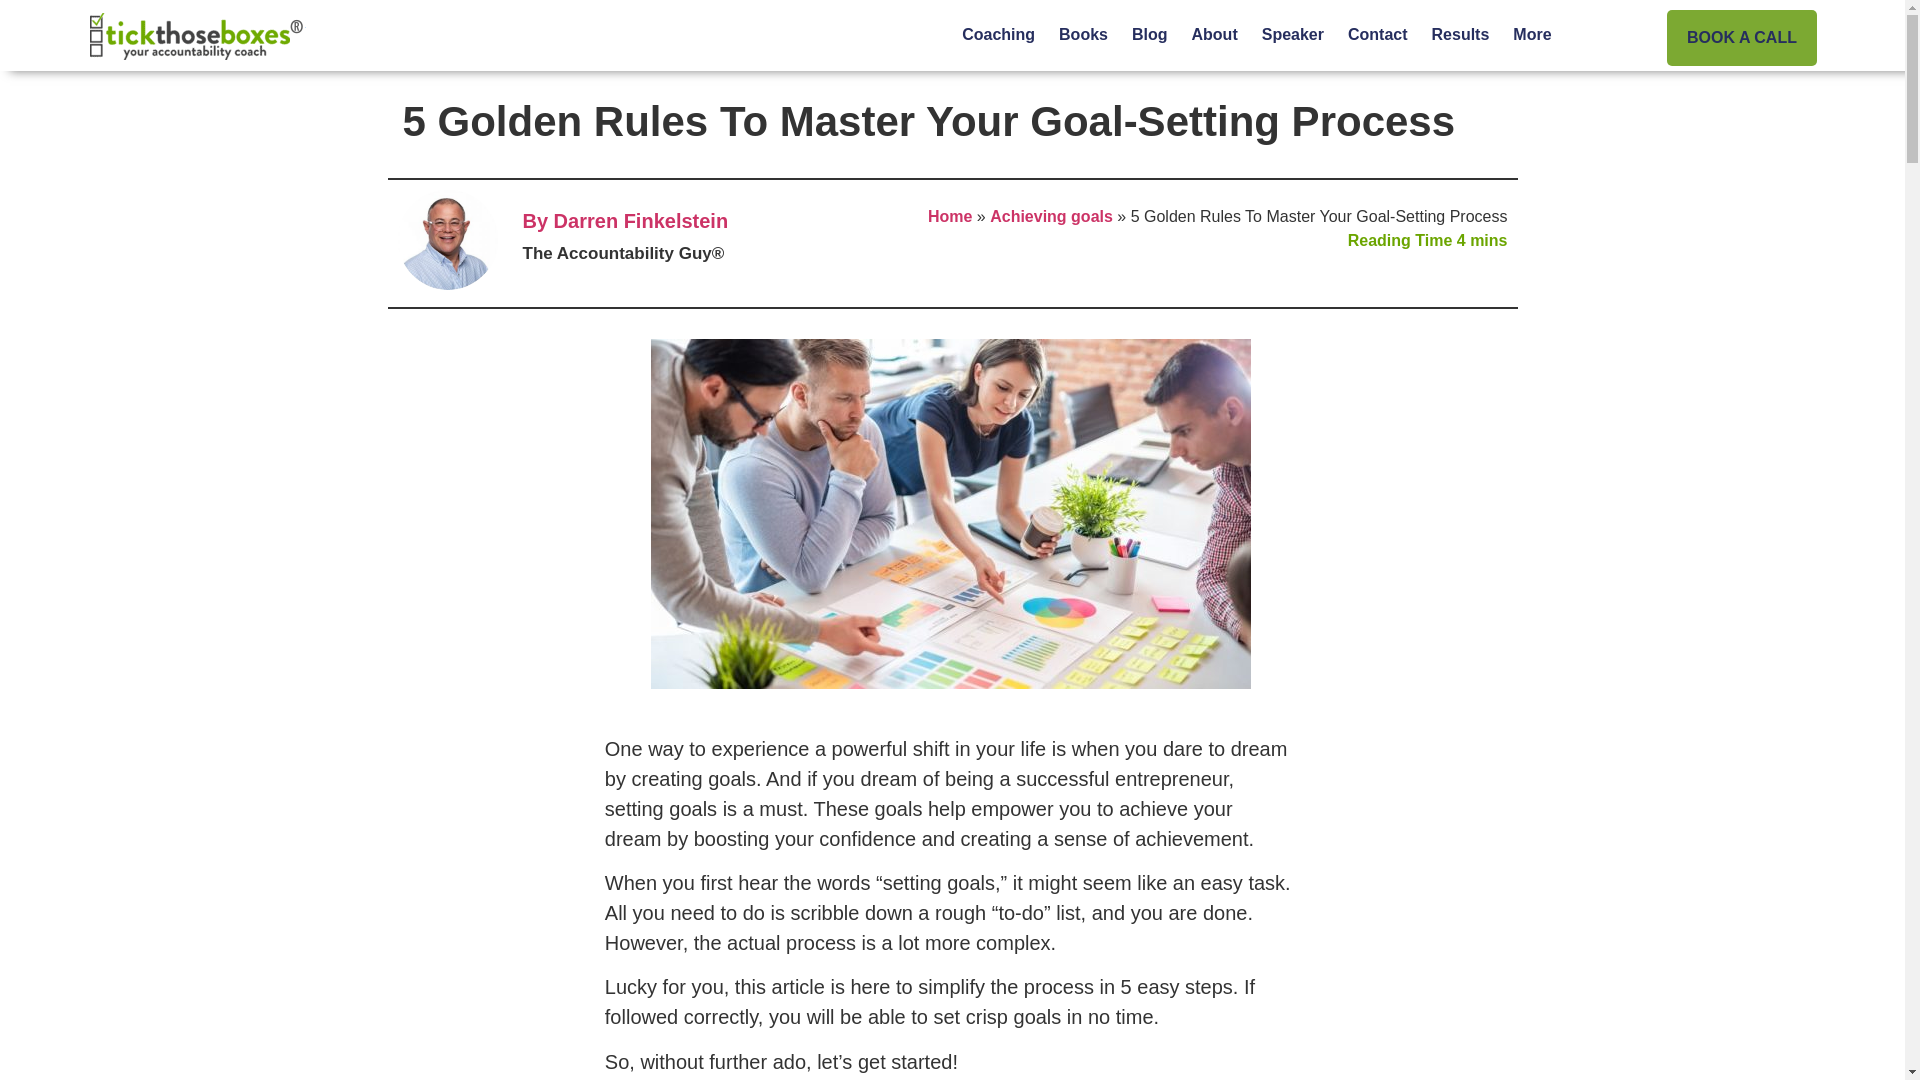 The image size is (1920, 1080). Describe the element at coordinates (1082, 34) in the screenshot. I see `Books` at that location.